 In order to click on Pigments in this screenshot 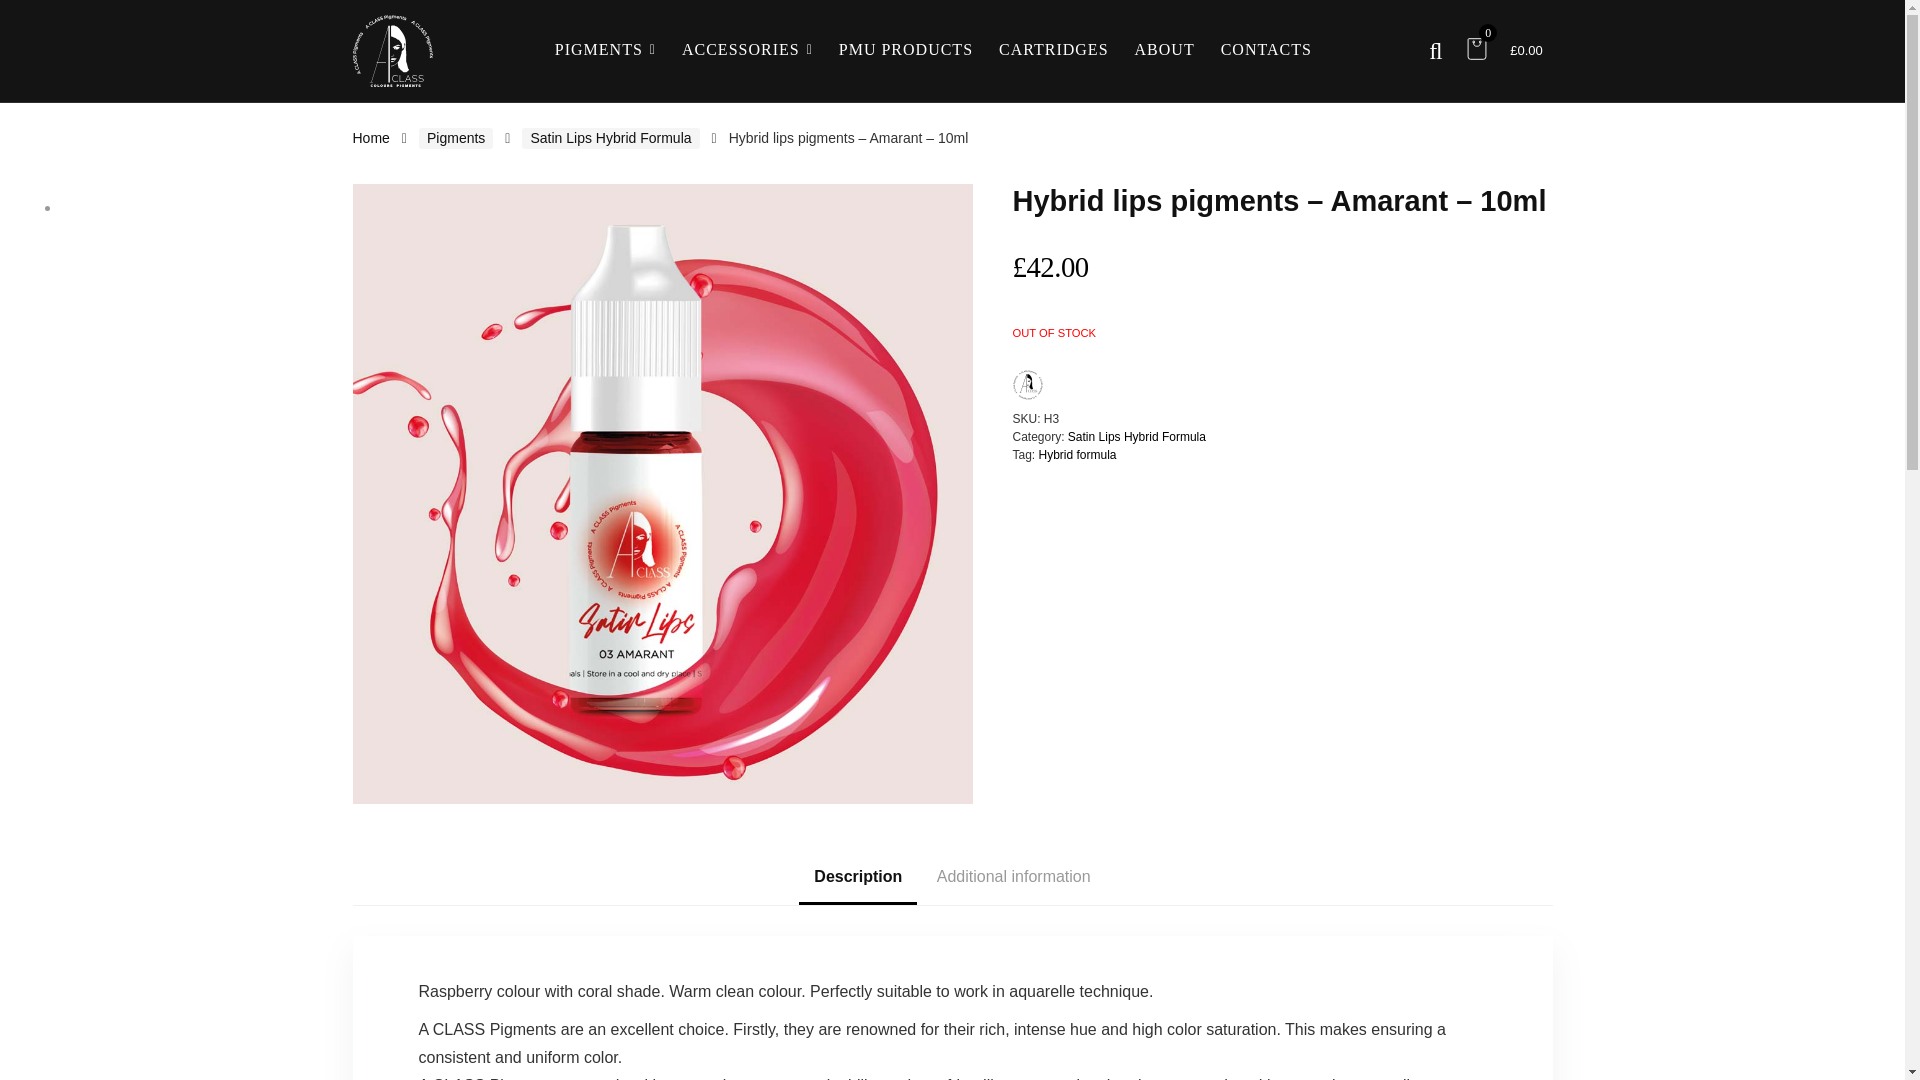, I will do `click(456, 138)`.